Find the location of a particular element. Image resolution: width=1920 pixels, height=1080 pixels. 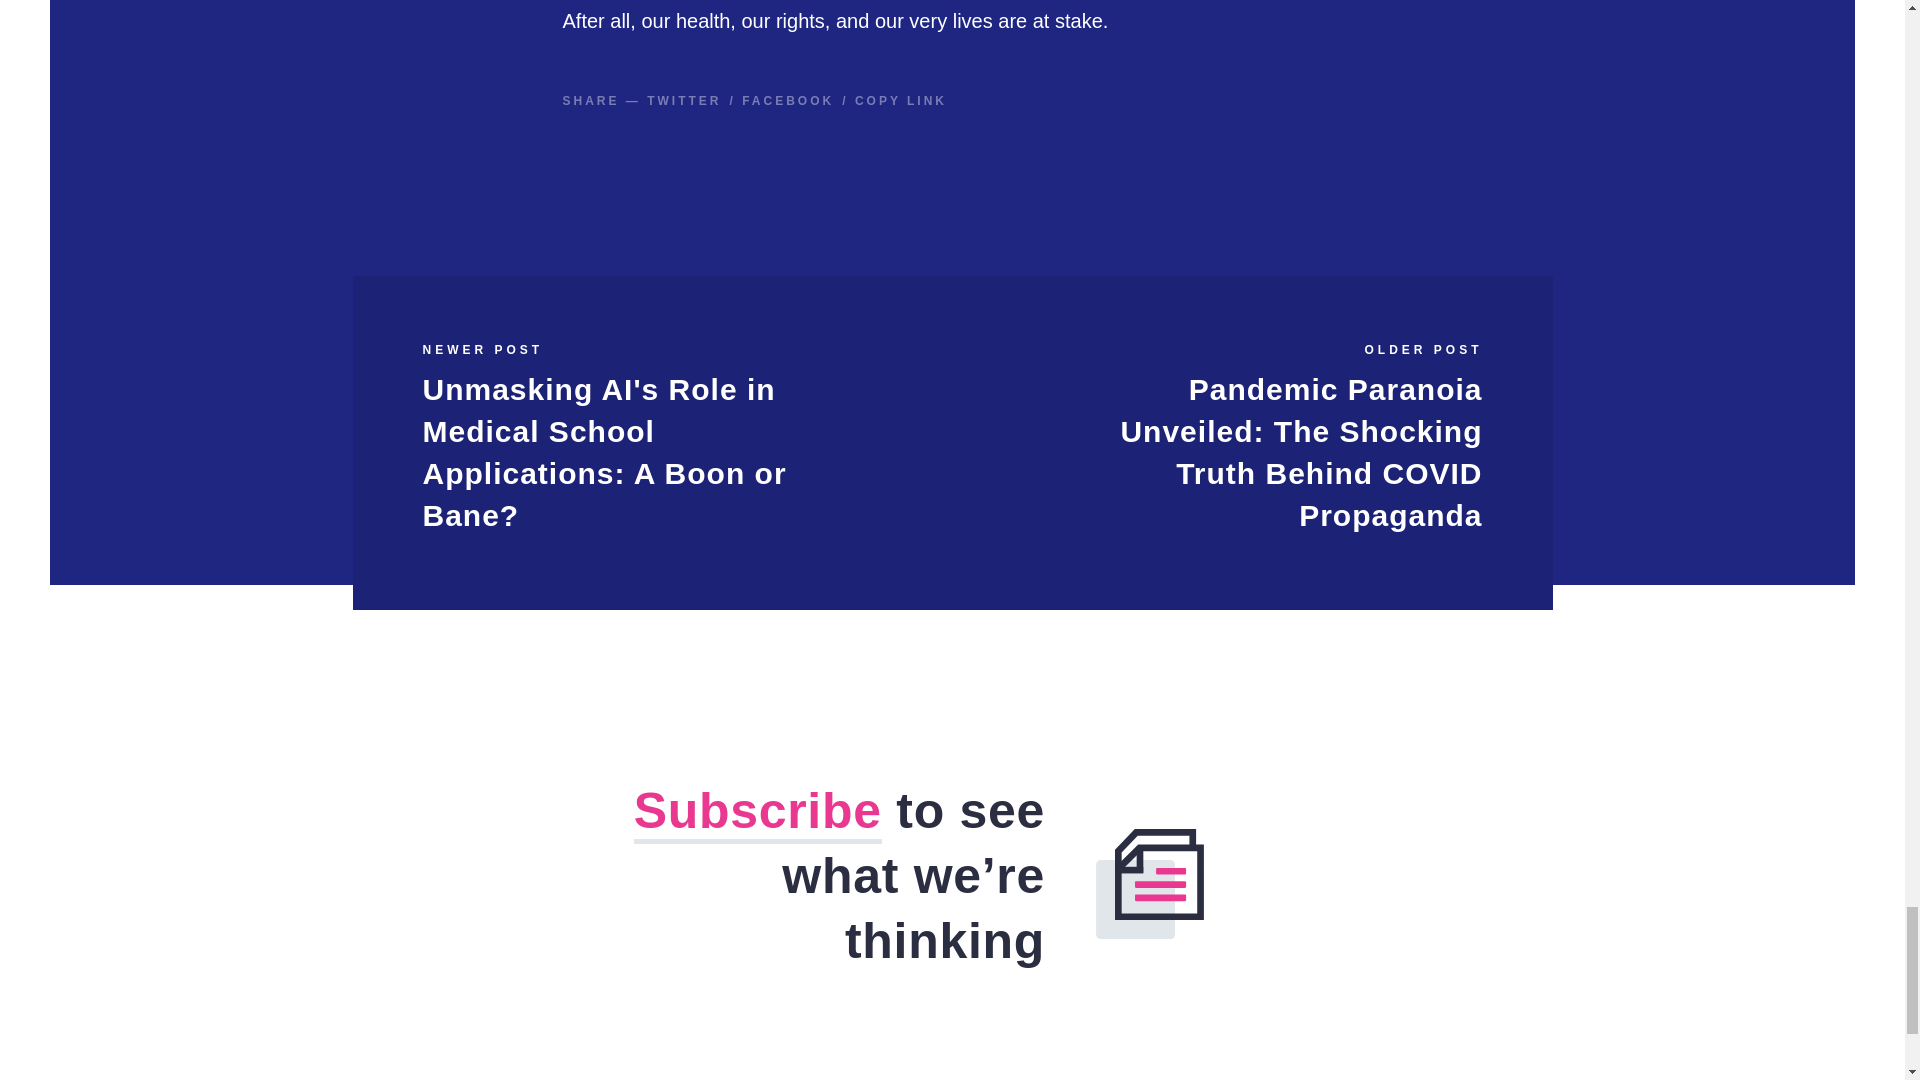

FACEBOOK is located at coordinates (787, 100).